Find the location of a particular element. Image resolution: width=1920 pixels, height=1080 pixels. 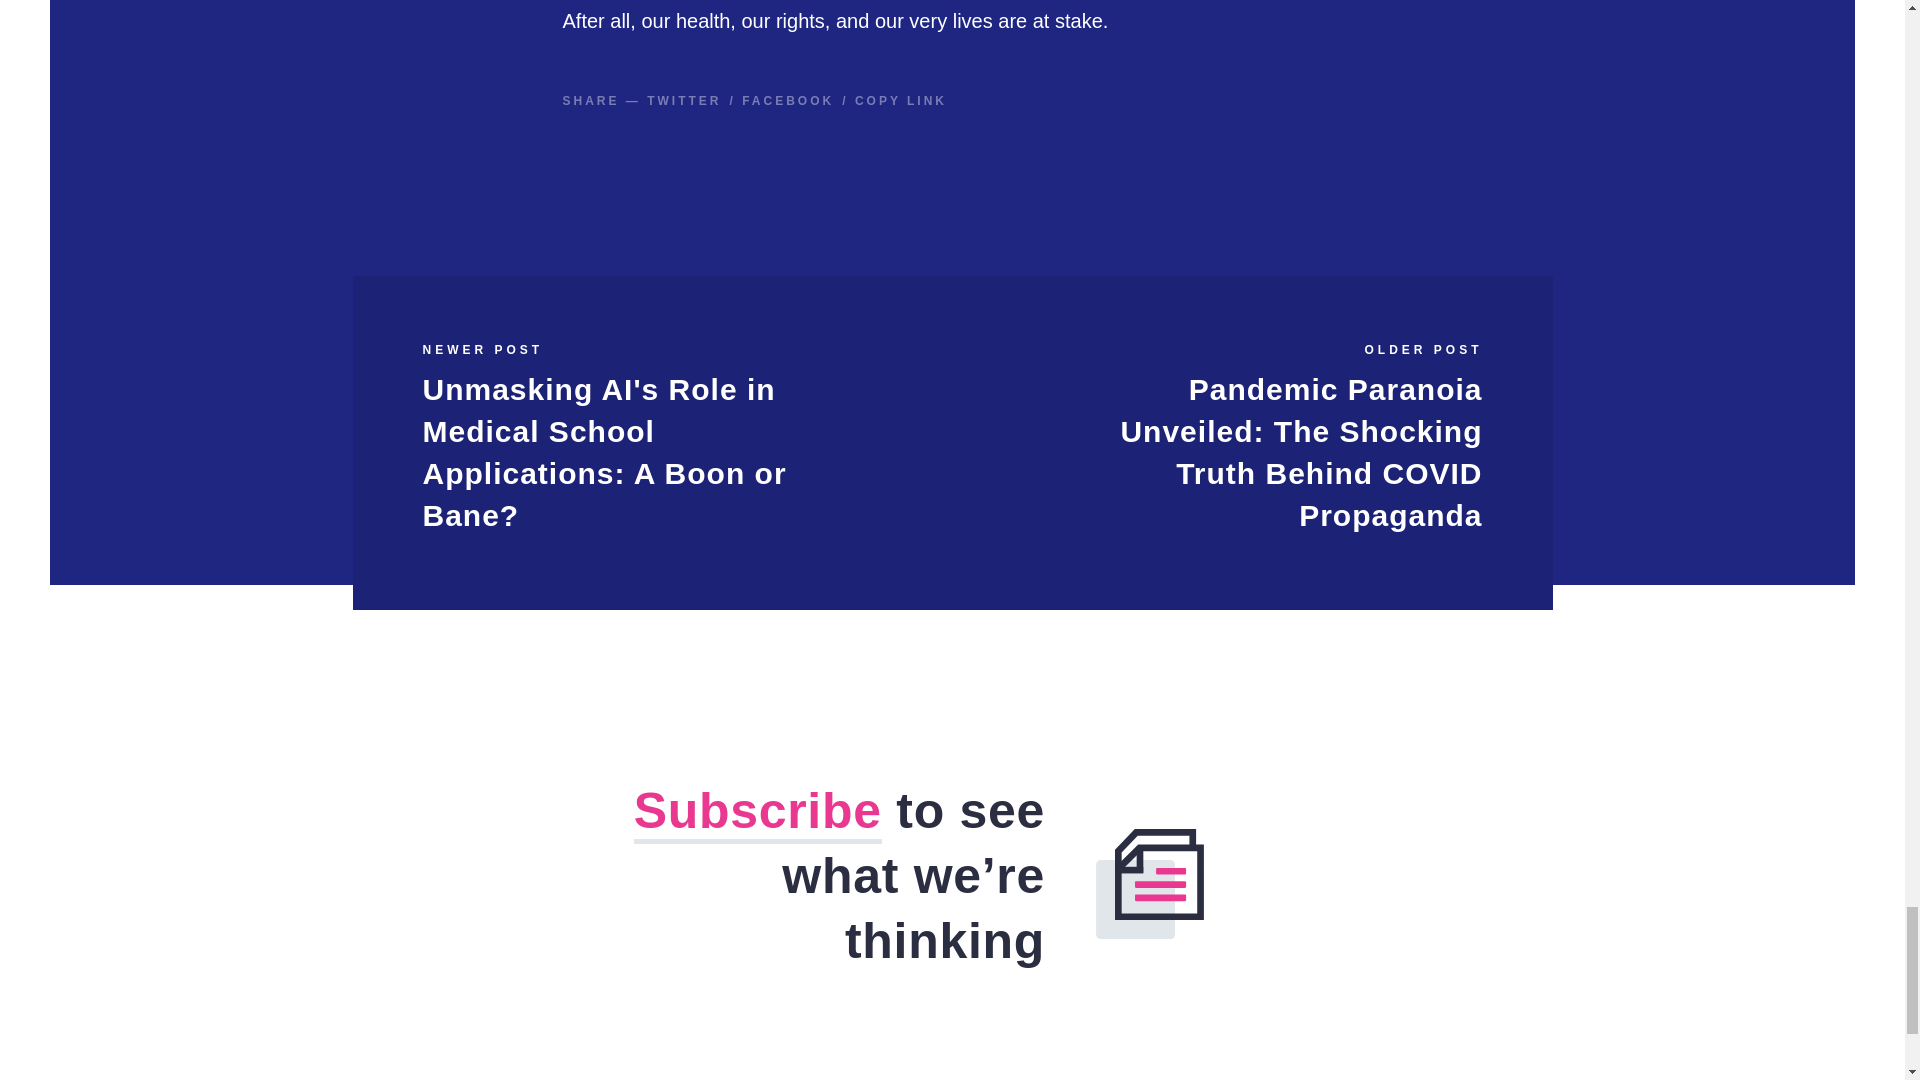

FACEBOOK is located at coordinates (787, 100).